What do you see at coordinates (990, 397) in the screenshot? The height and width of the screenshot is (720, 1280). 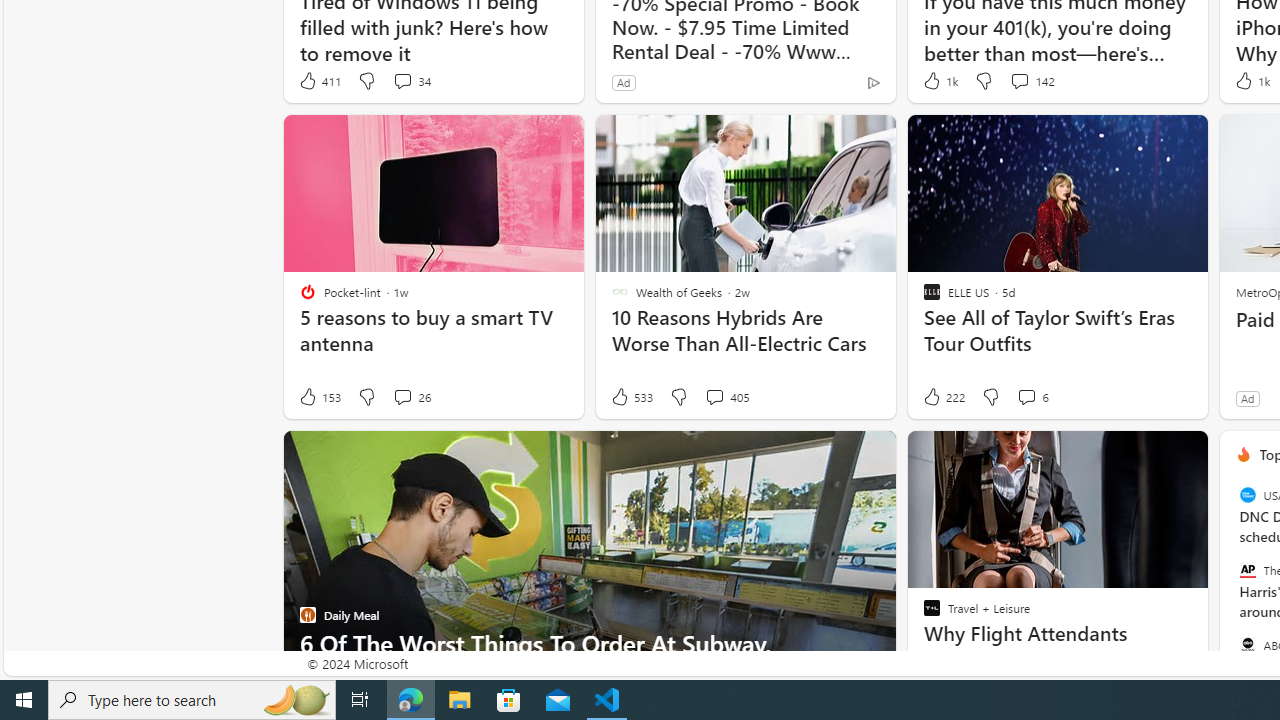 I see `Dislike` at bounding box center [990, 397].